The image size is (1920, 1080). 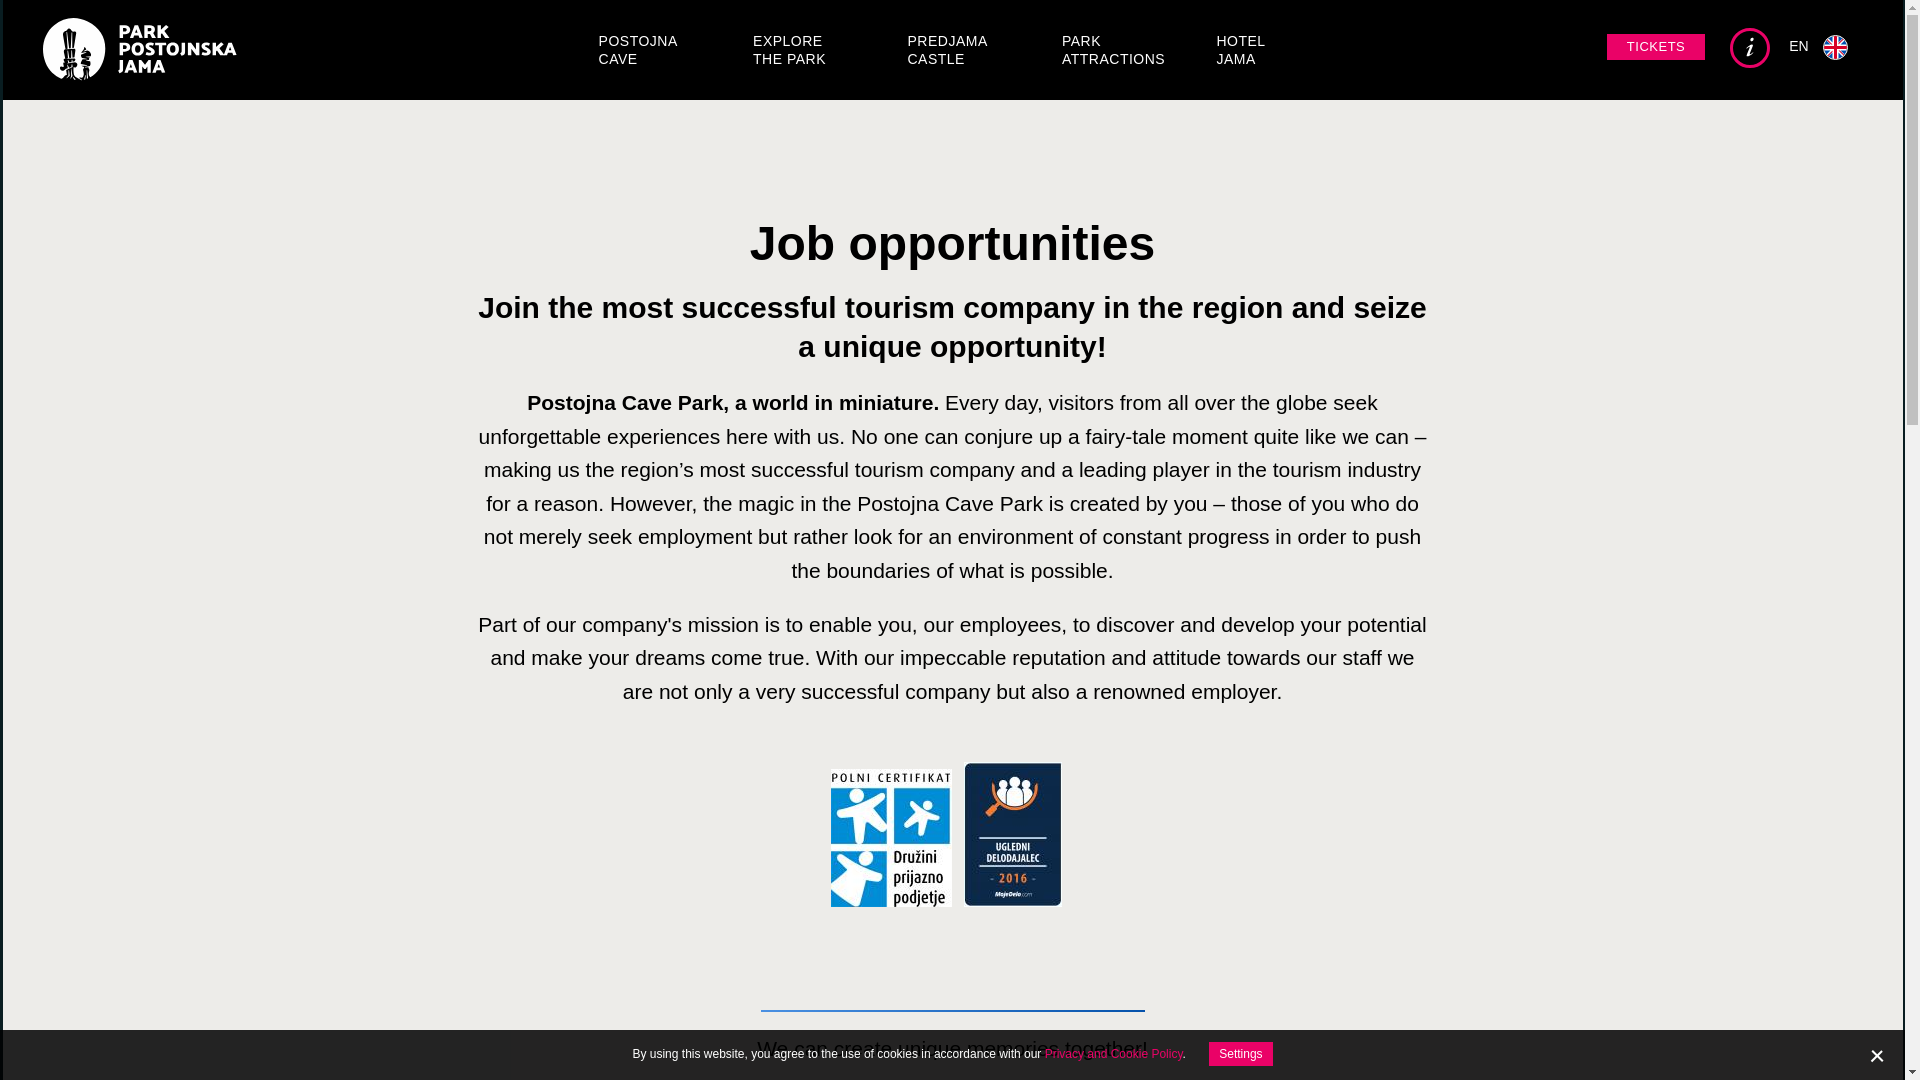 I want to click on PARK ATTRACTIONS, so click(x=1113, y=50).